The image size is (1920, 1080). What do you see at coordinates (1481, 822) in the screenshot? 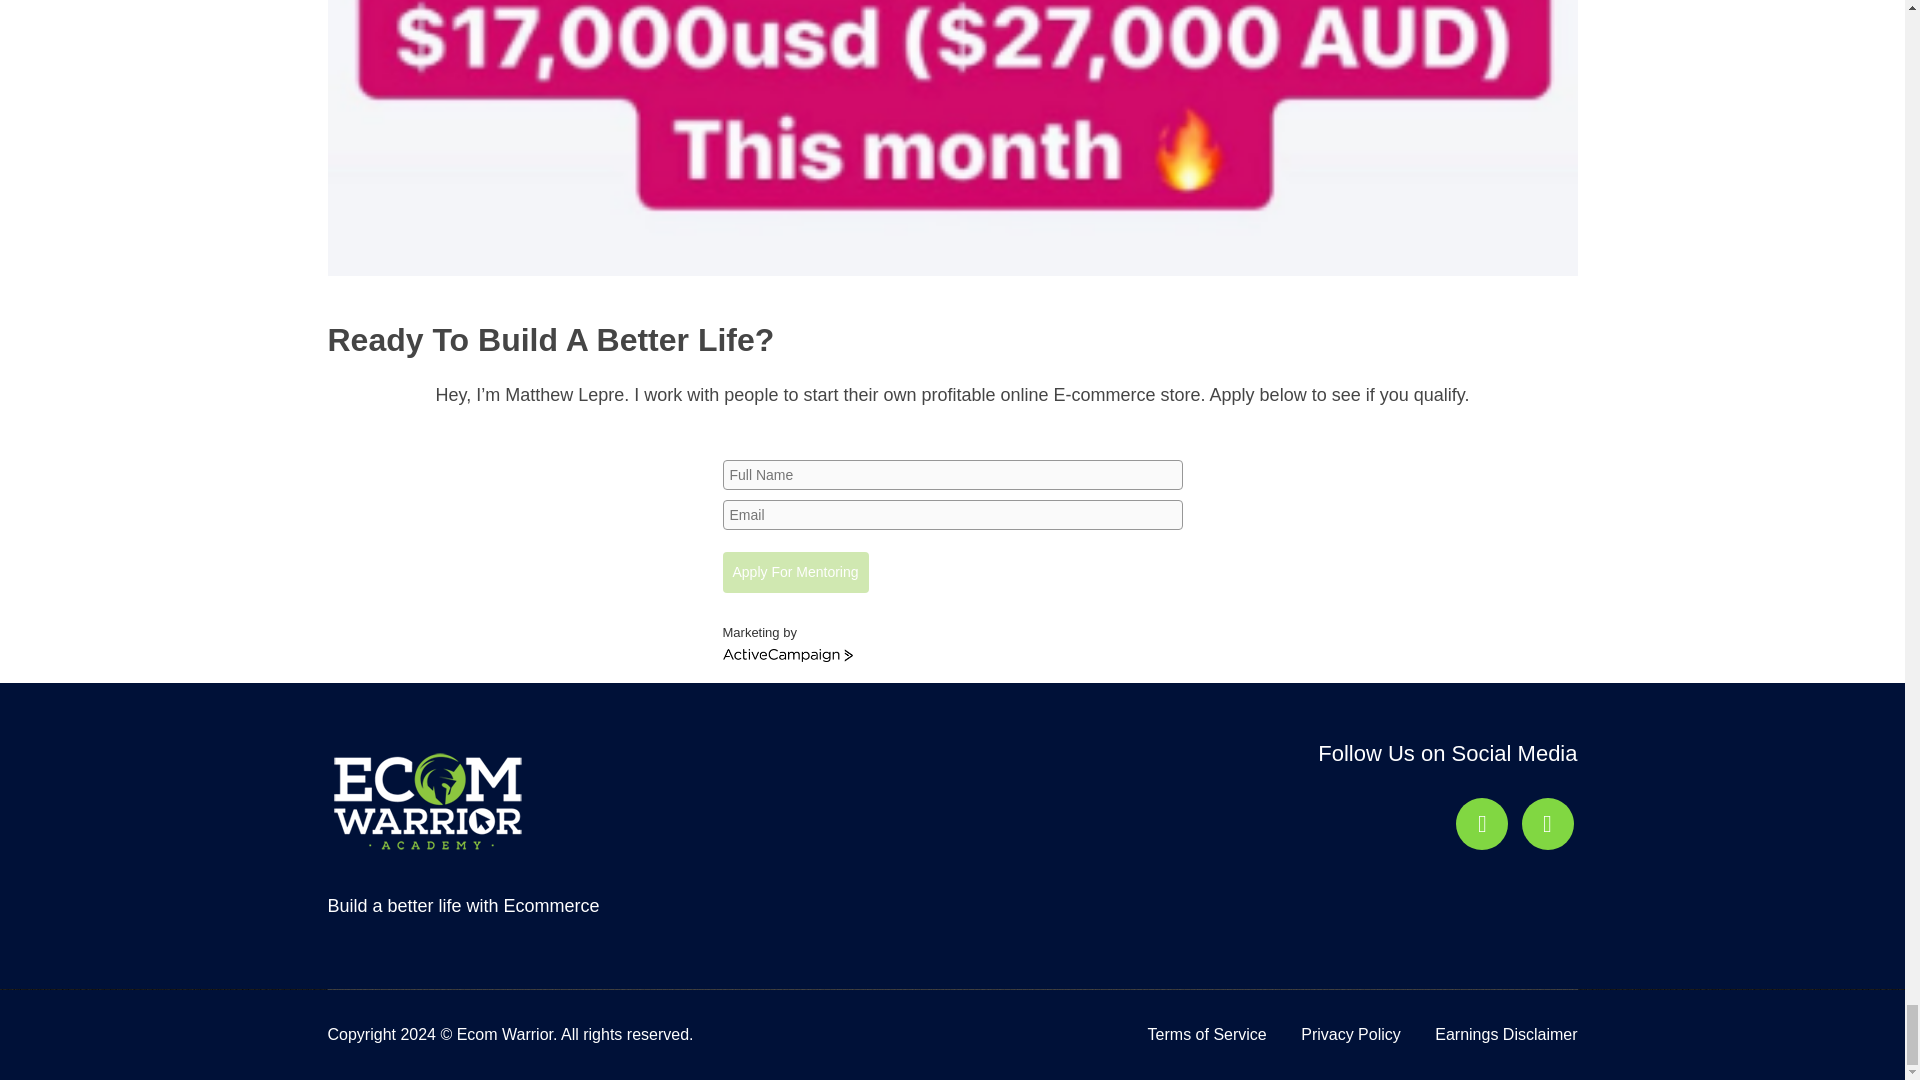
I see `facebook` at bounding box center [1481, 822].